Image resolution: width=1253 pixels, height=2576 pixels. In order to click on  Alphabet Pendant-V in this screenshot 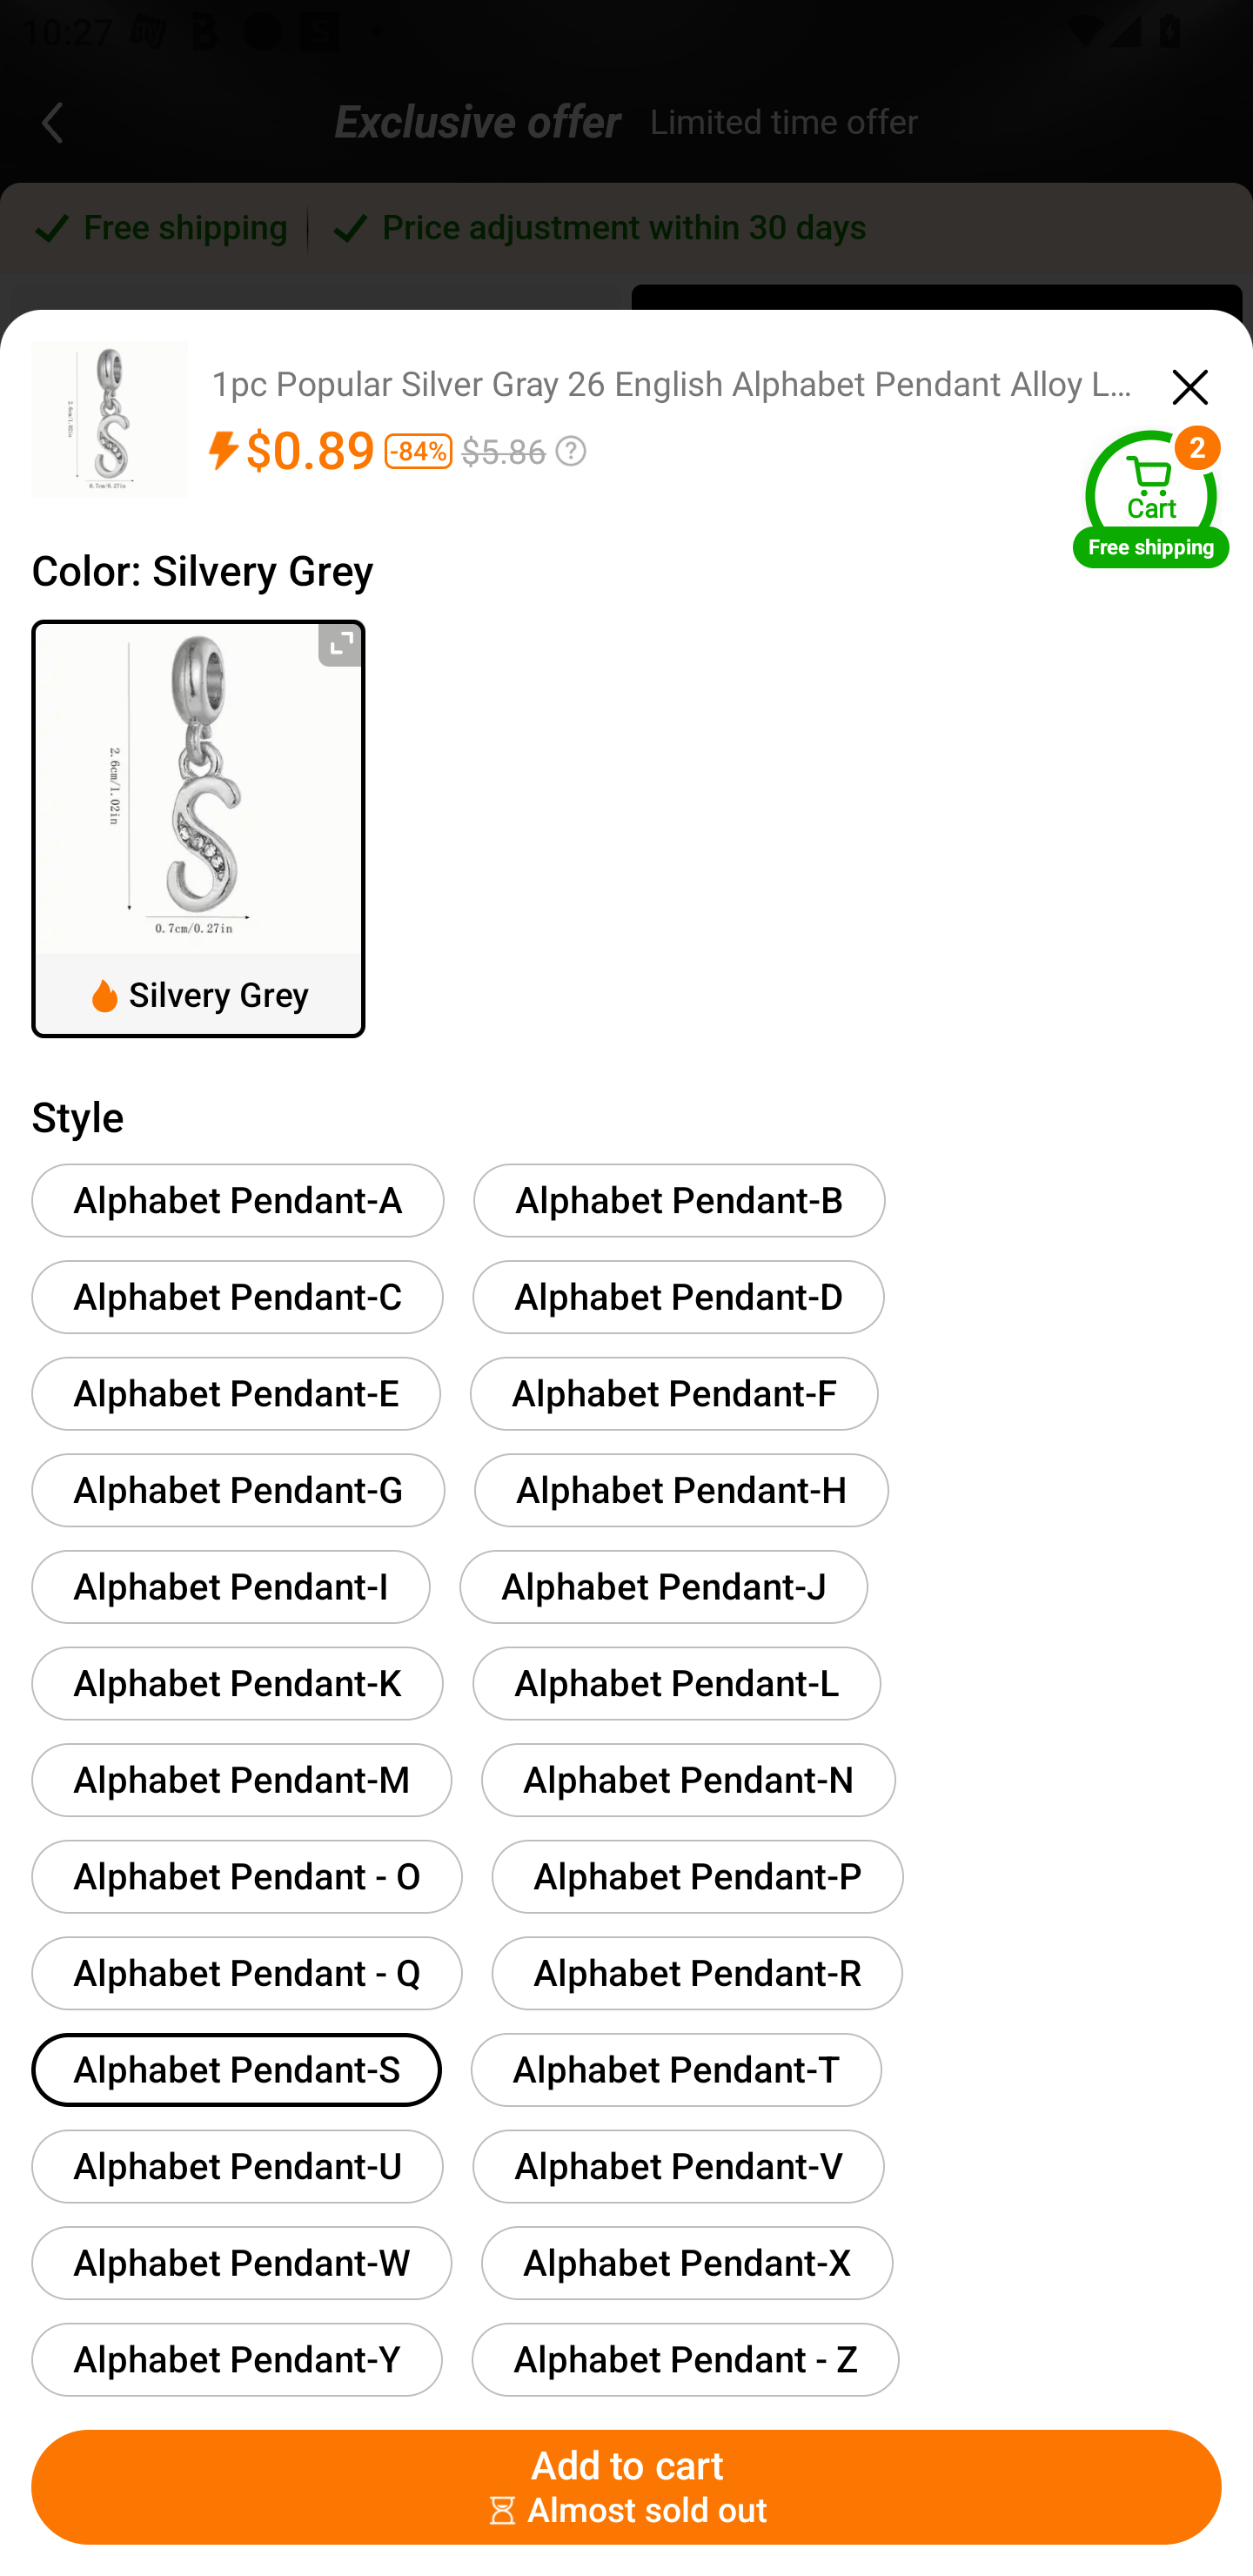, I will do `click(678, 2165)`.